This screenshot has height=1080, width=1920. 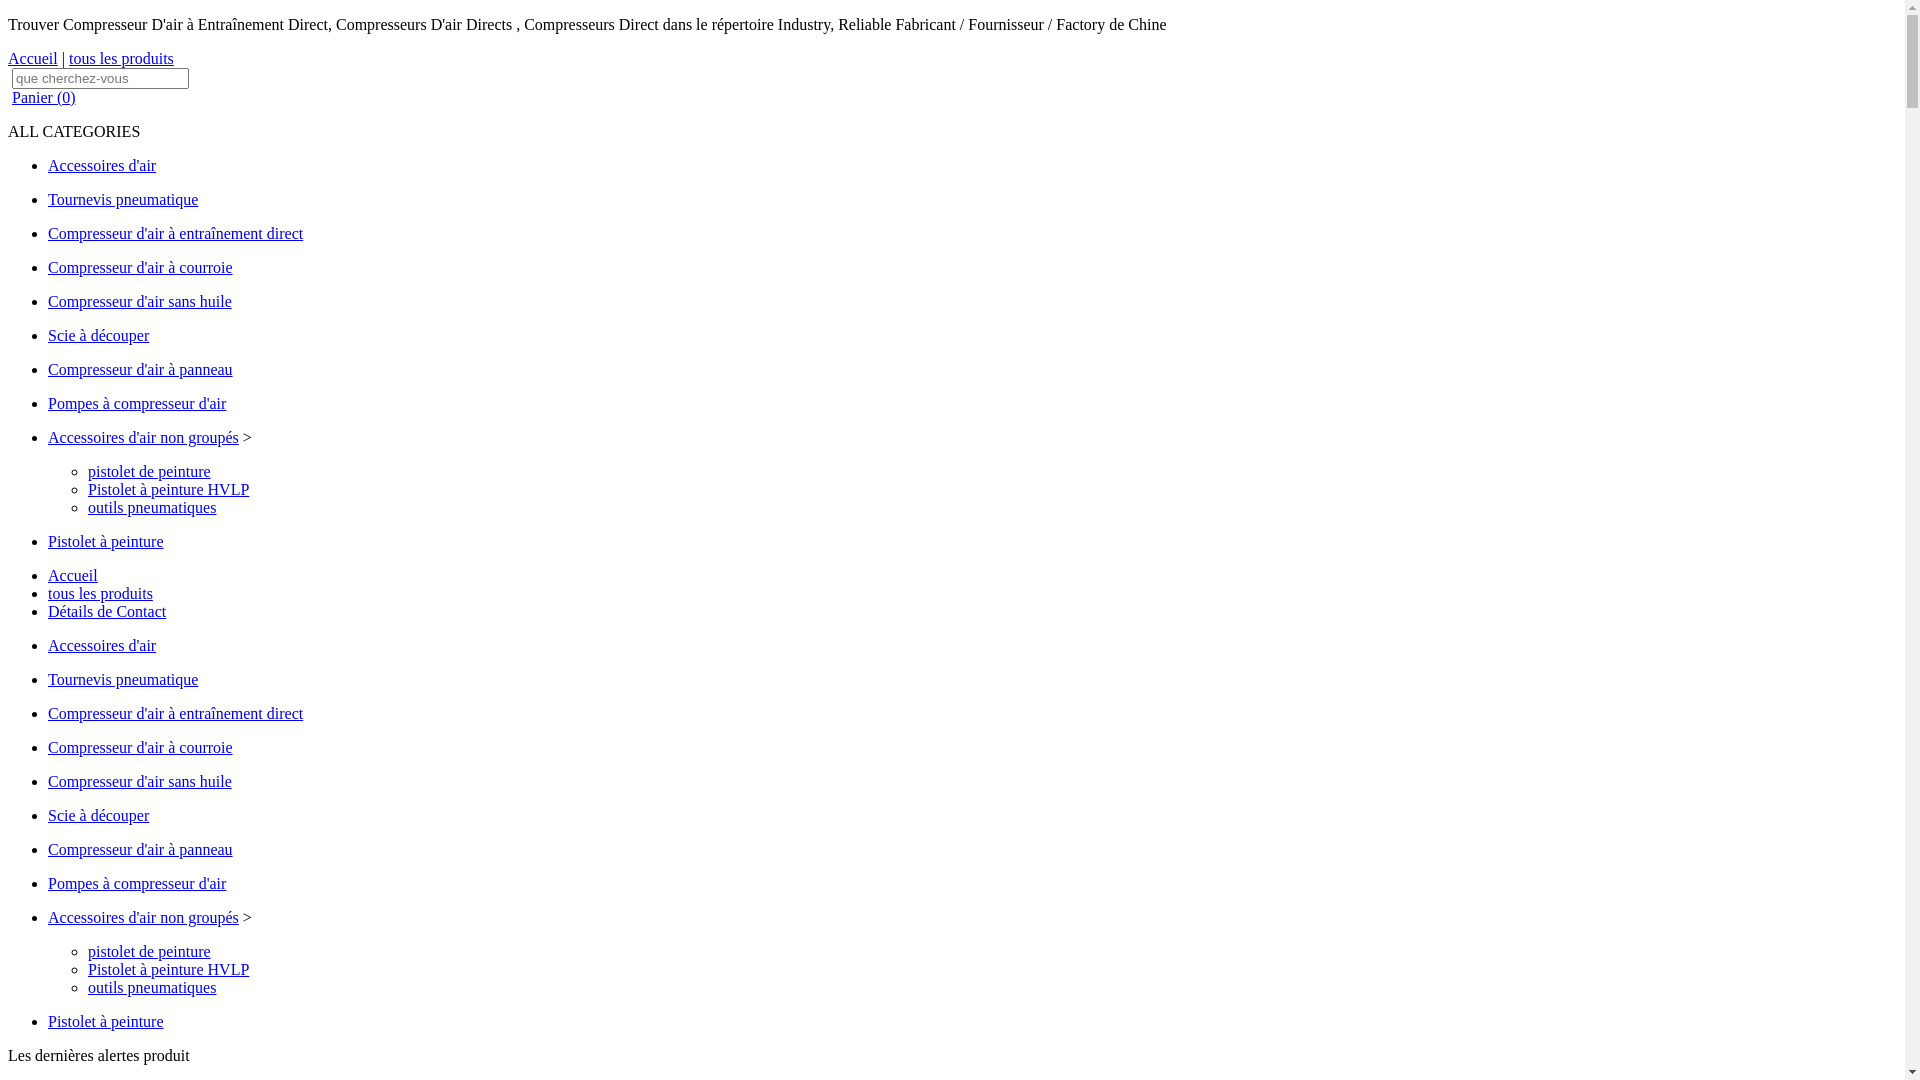 I want to click on Panier (0), so click(x=44, y=98).